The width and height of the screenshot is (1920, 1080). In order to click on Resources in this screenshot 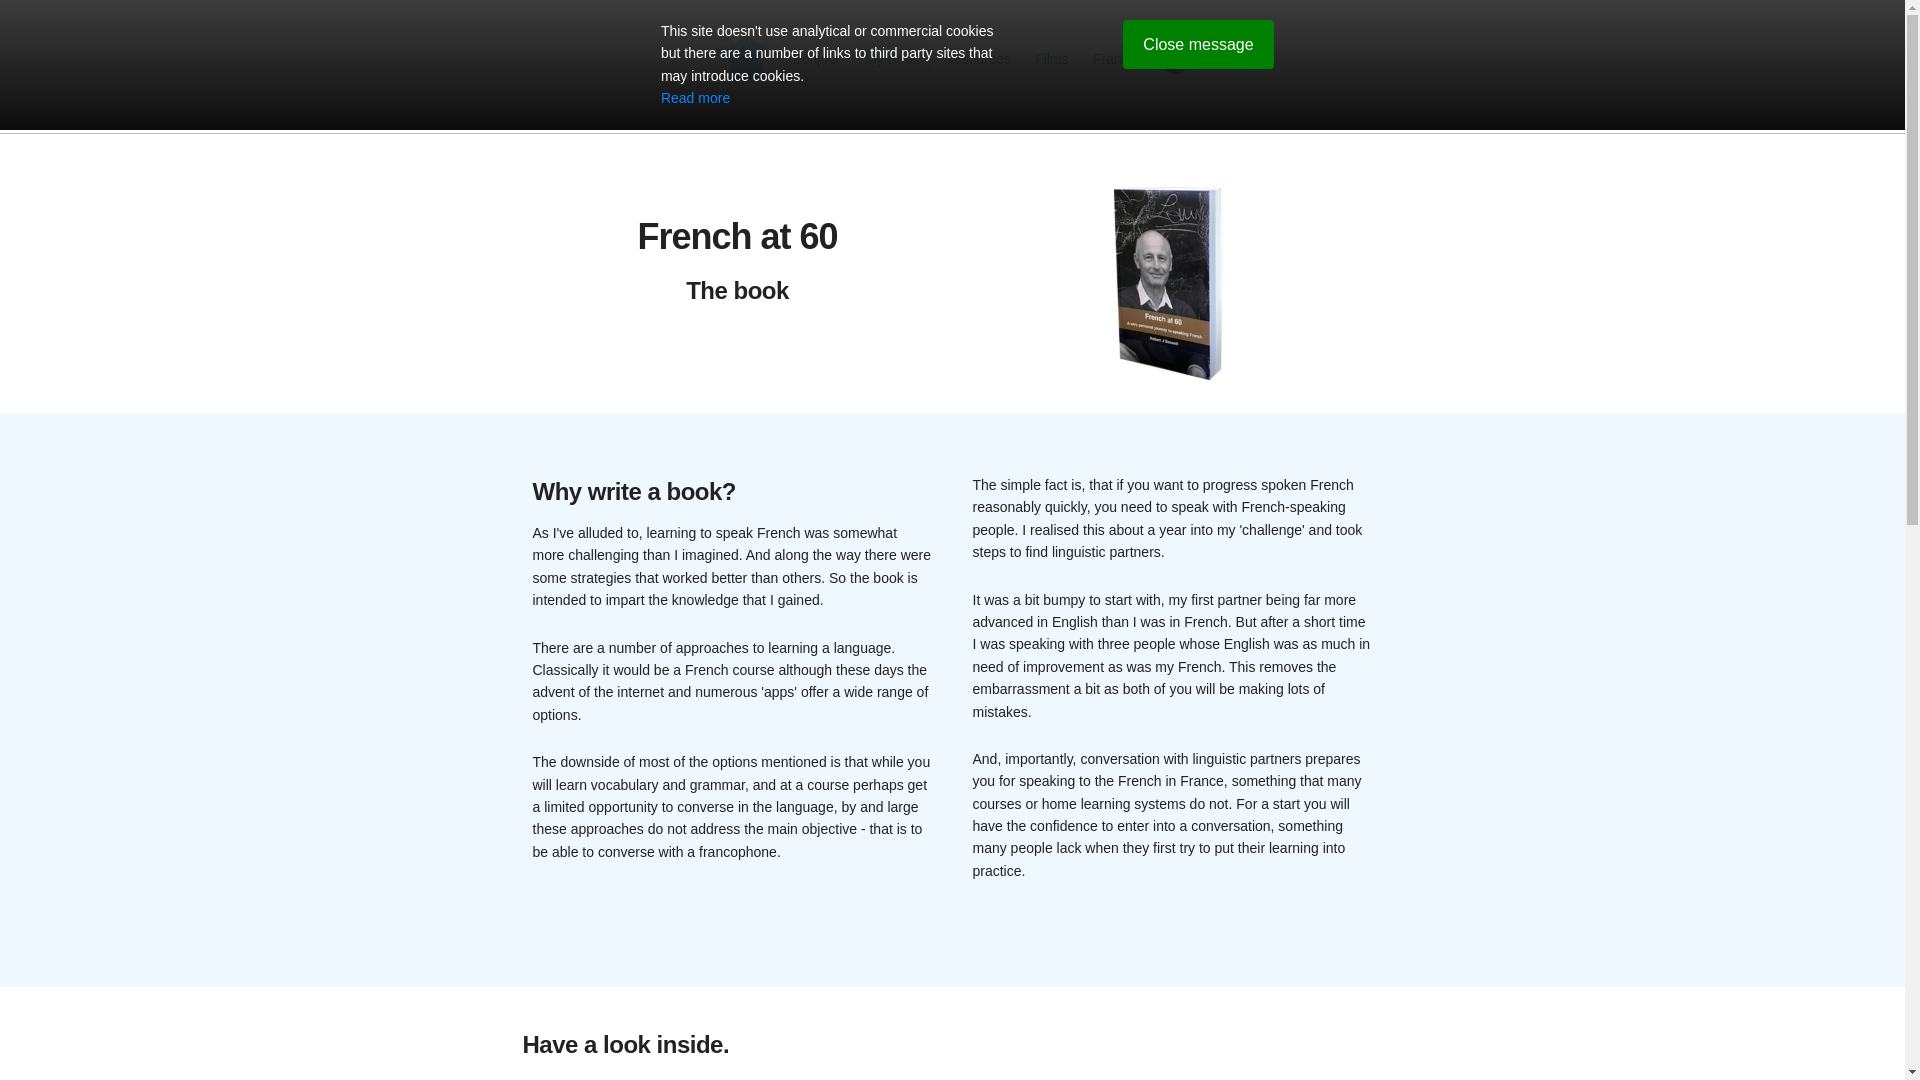, I will do `click(977, 58)`.